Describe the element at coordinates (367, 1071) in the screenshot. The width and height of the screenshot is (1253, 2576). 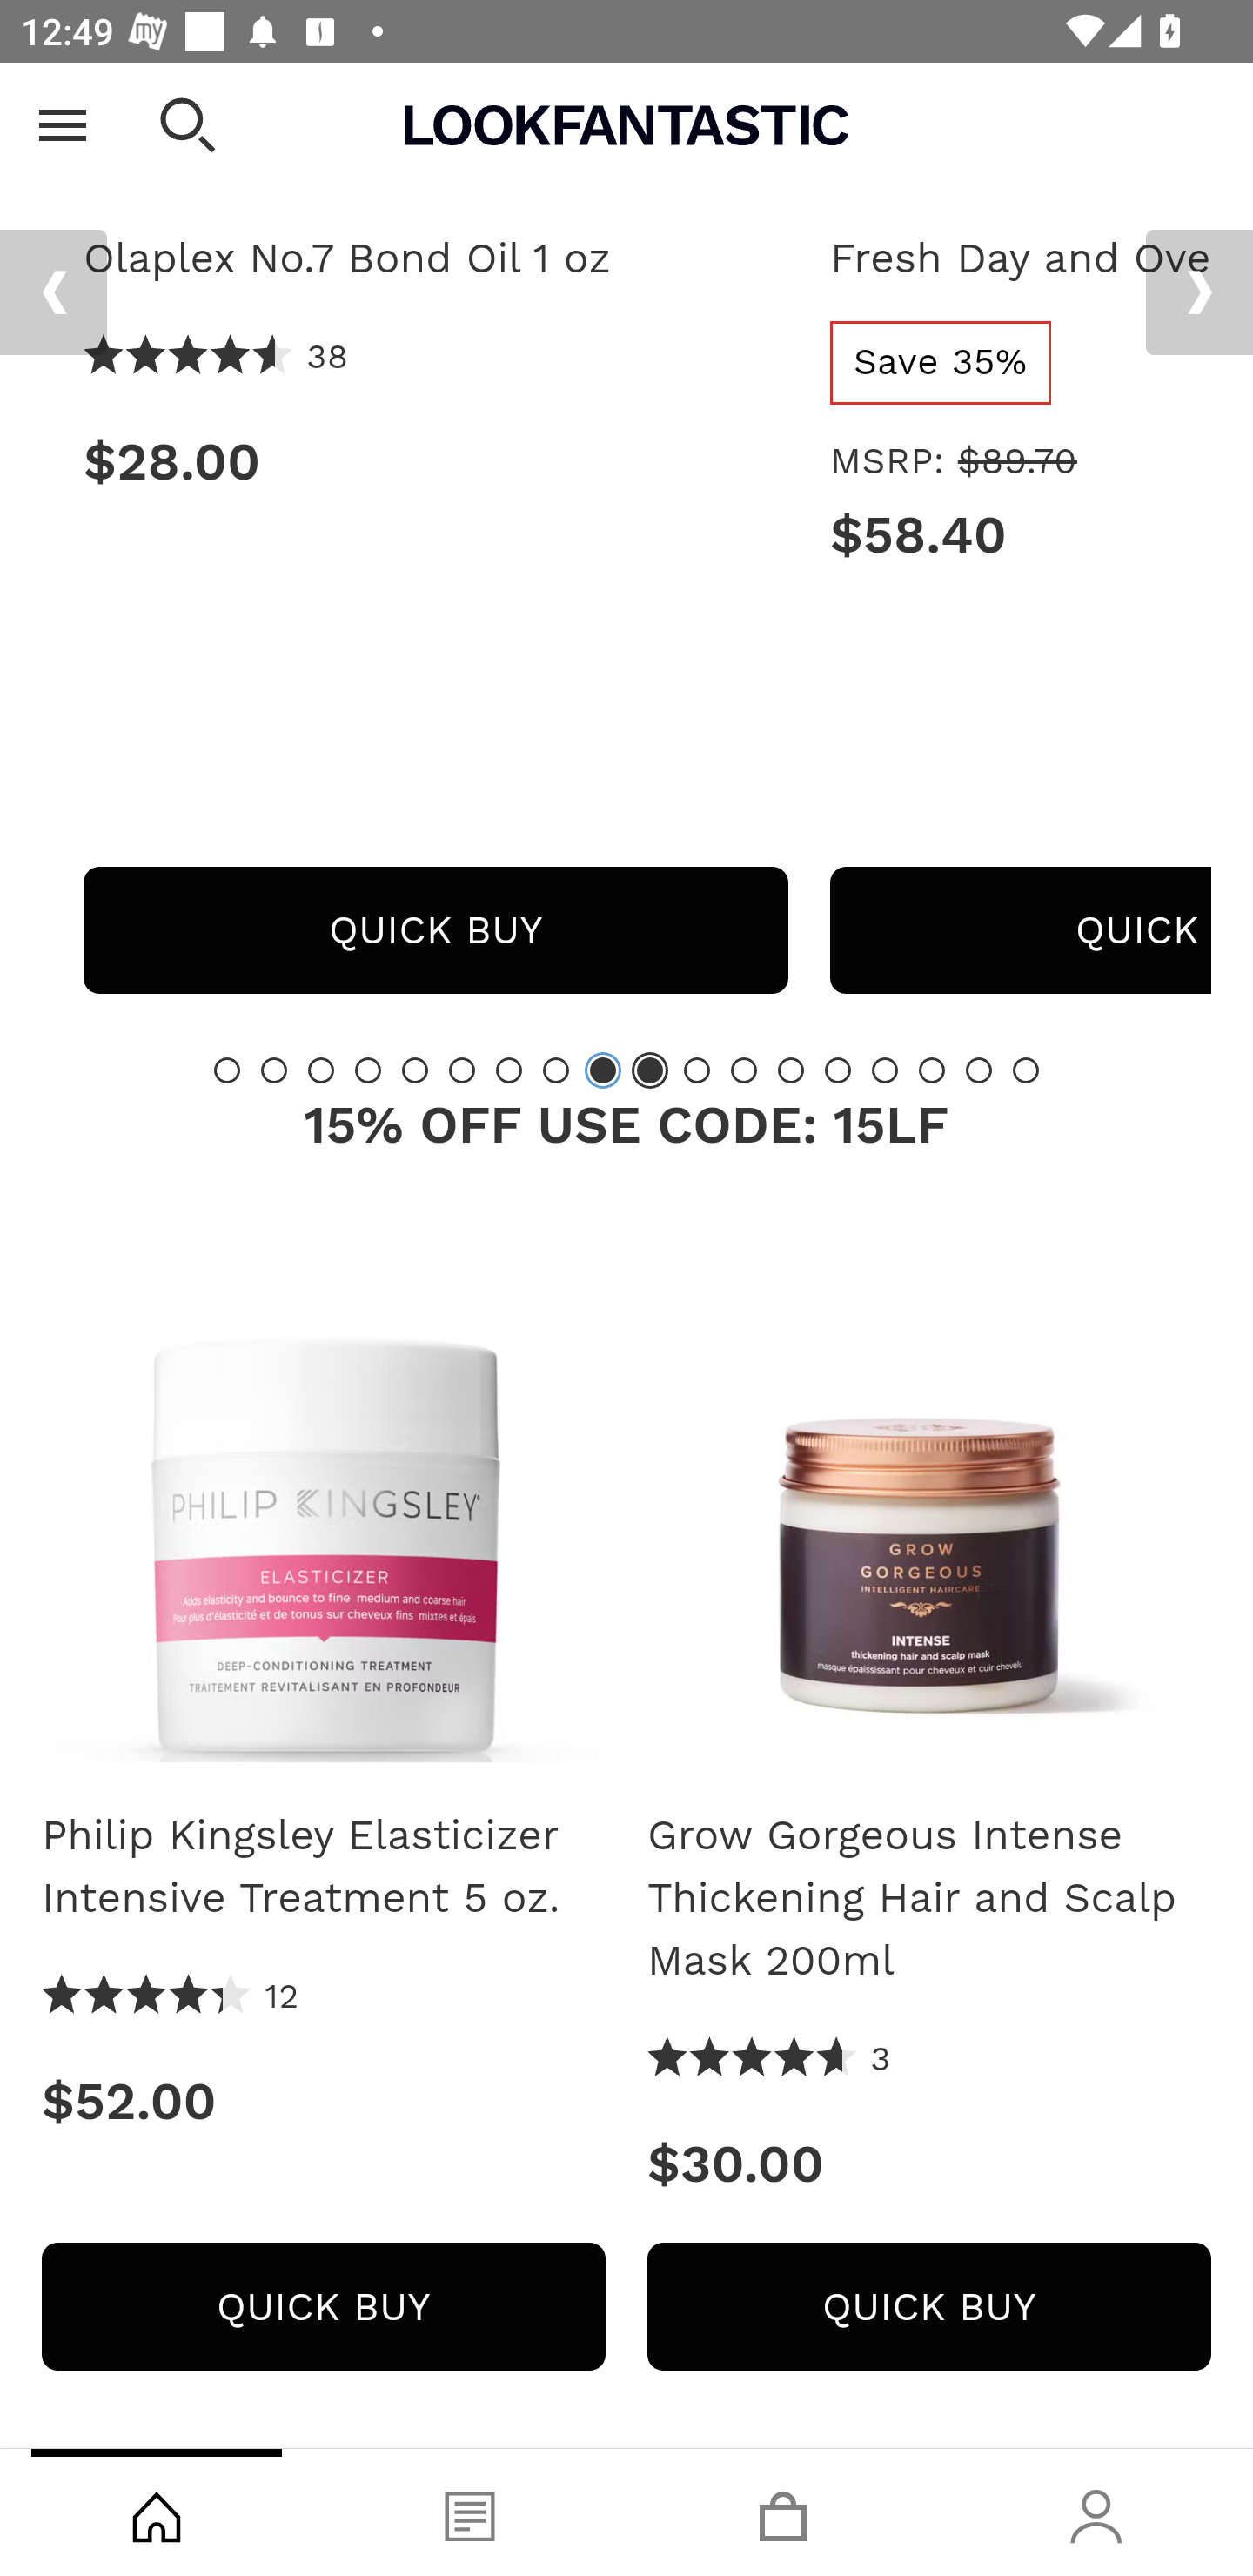
I see `Slide 4` at that location.